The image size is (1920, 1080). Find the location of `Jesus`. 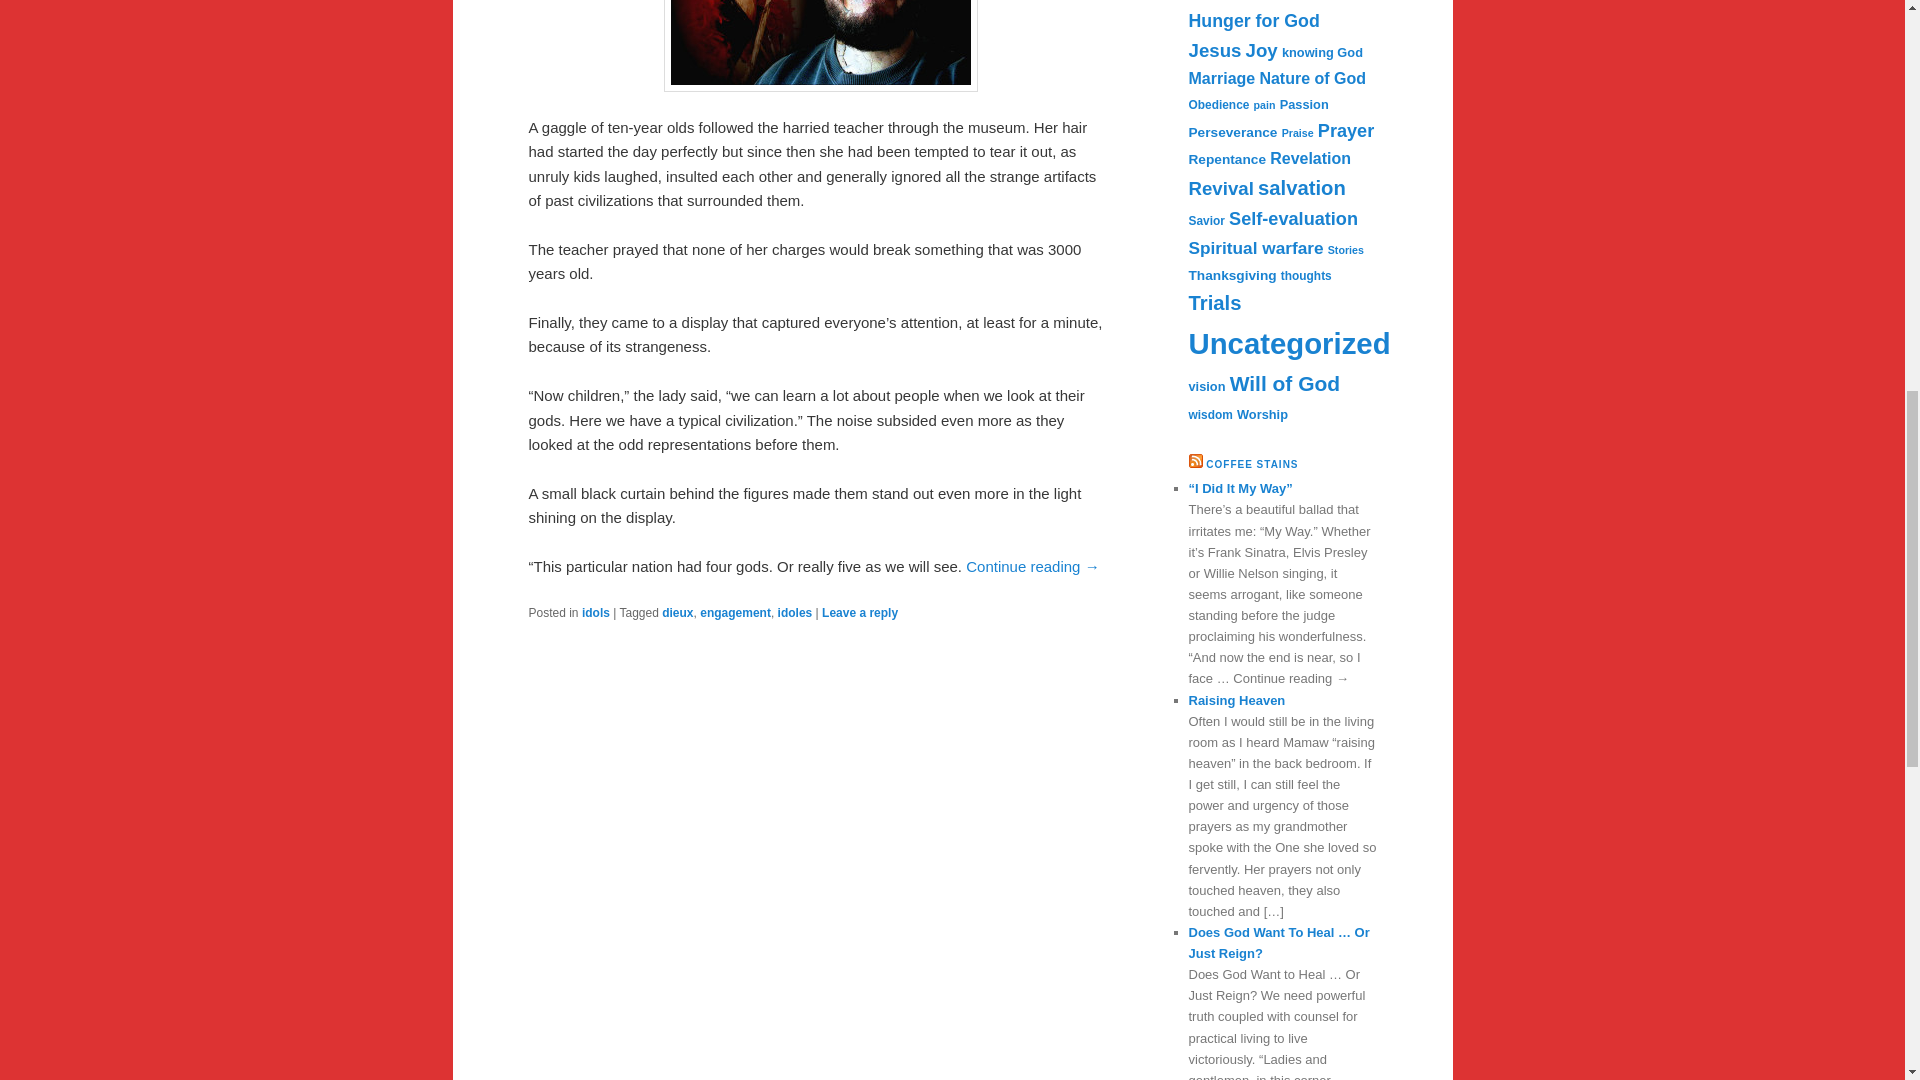

Jesus is located at coordinates (1214, 50).